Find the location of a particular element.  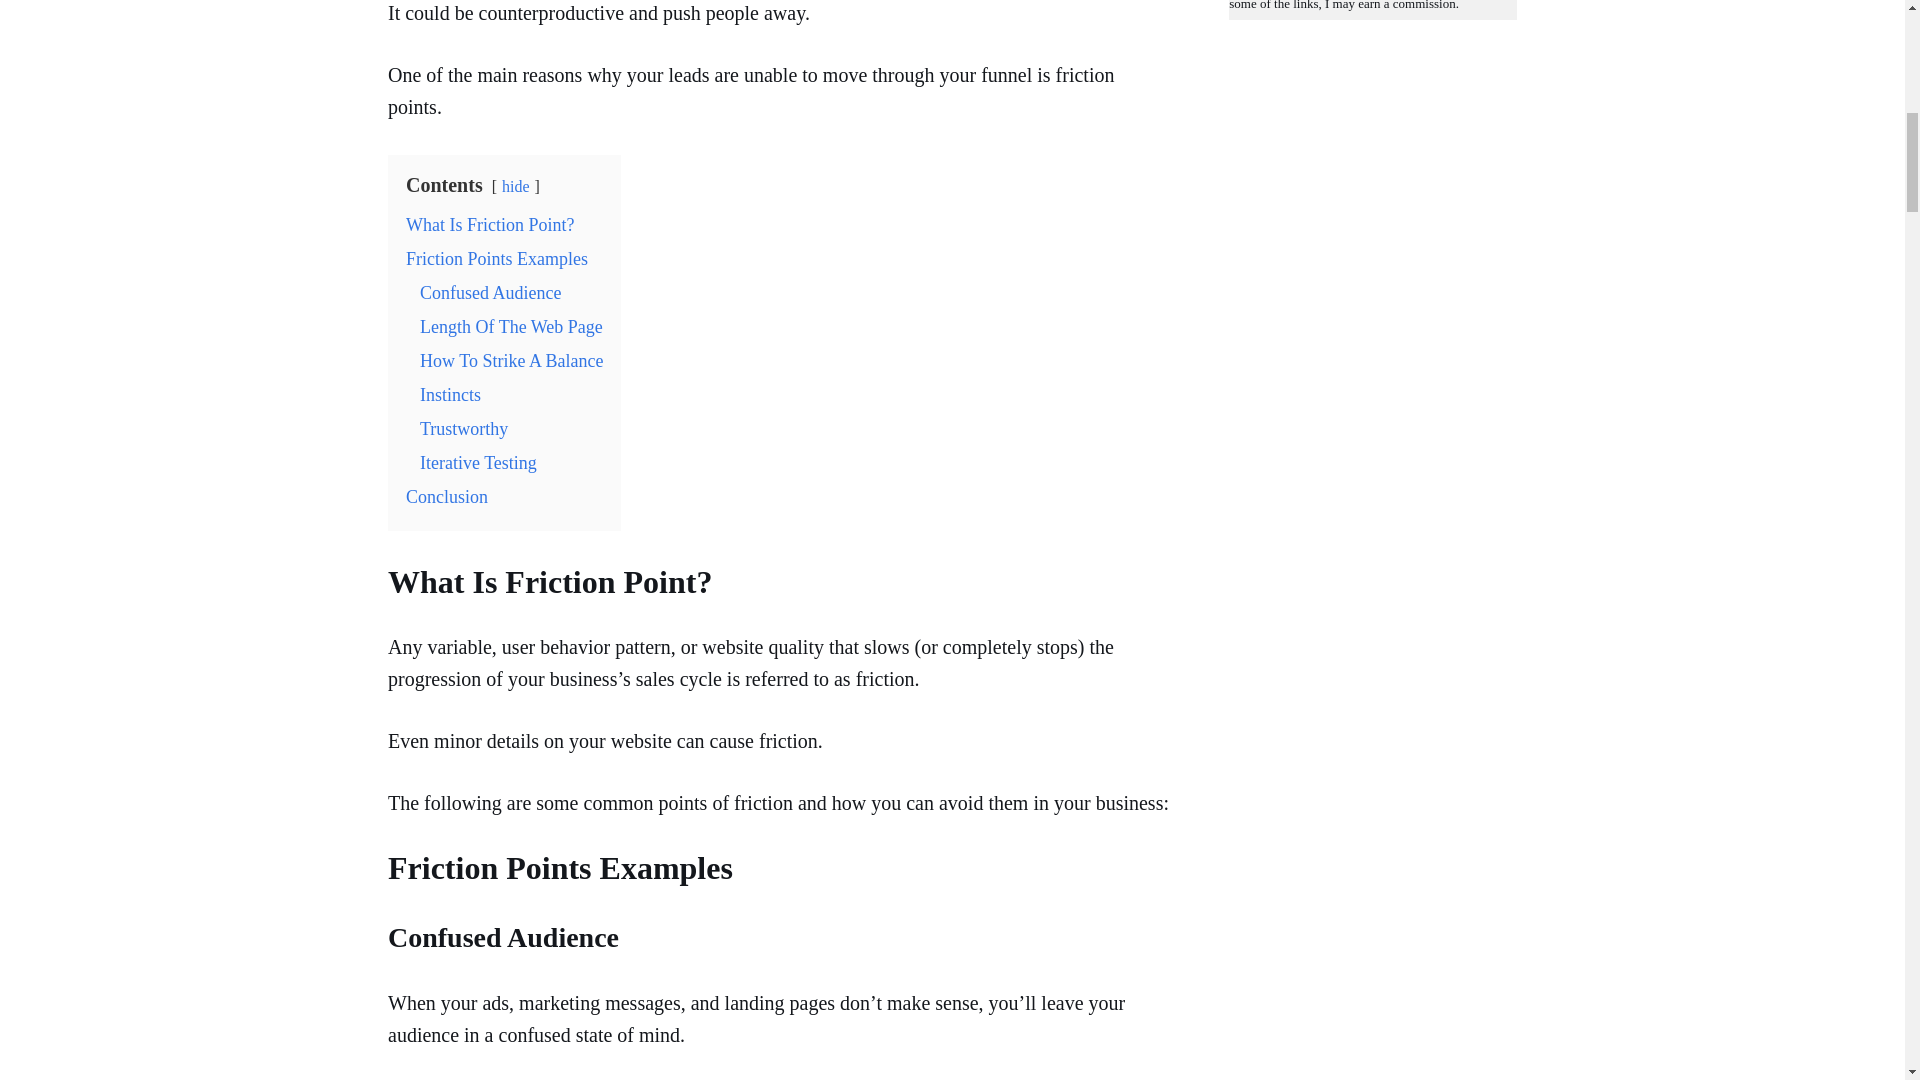

How To Strike A Balance is located at coordinates (511, 361).